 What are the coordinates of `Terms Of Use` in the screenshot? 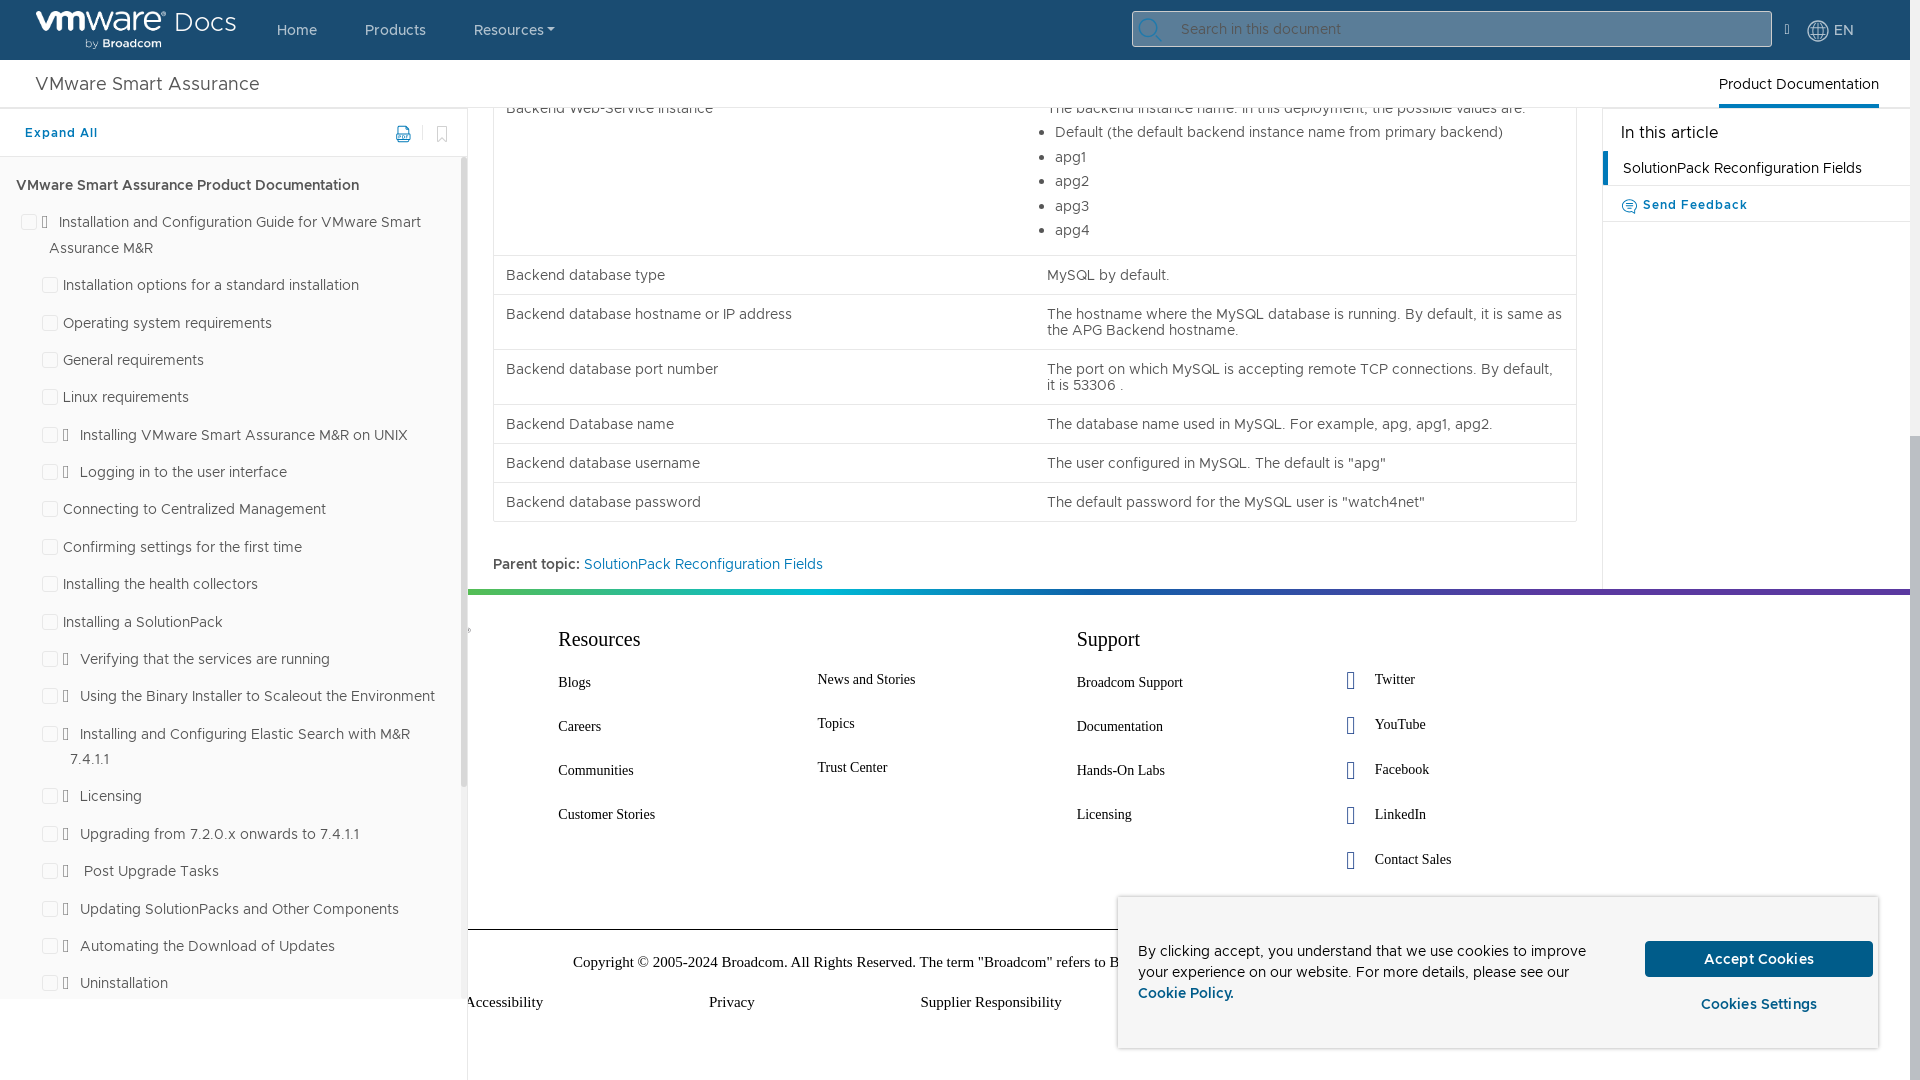 It's located at (1268, 1002).